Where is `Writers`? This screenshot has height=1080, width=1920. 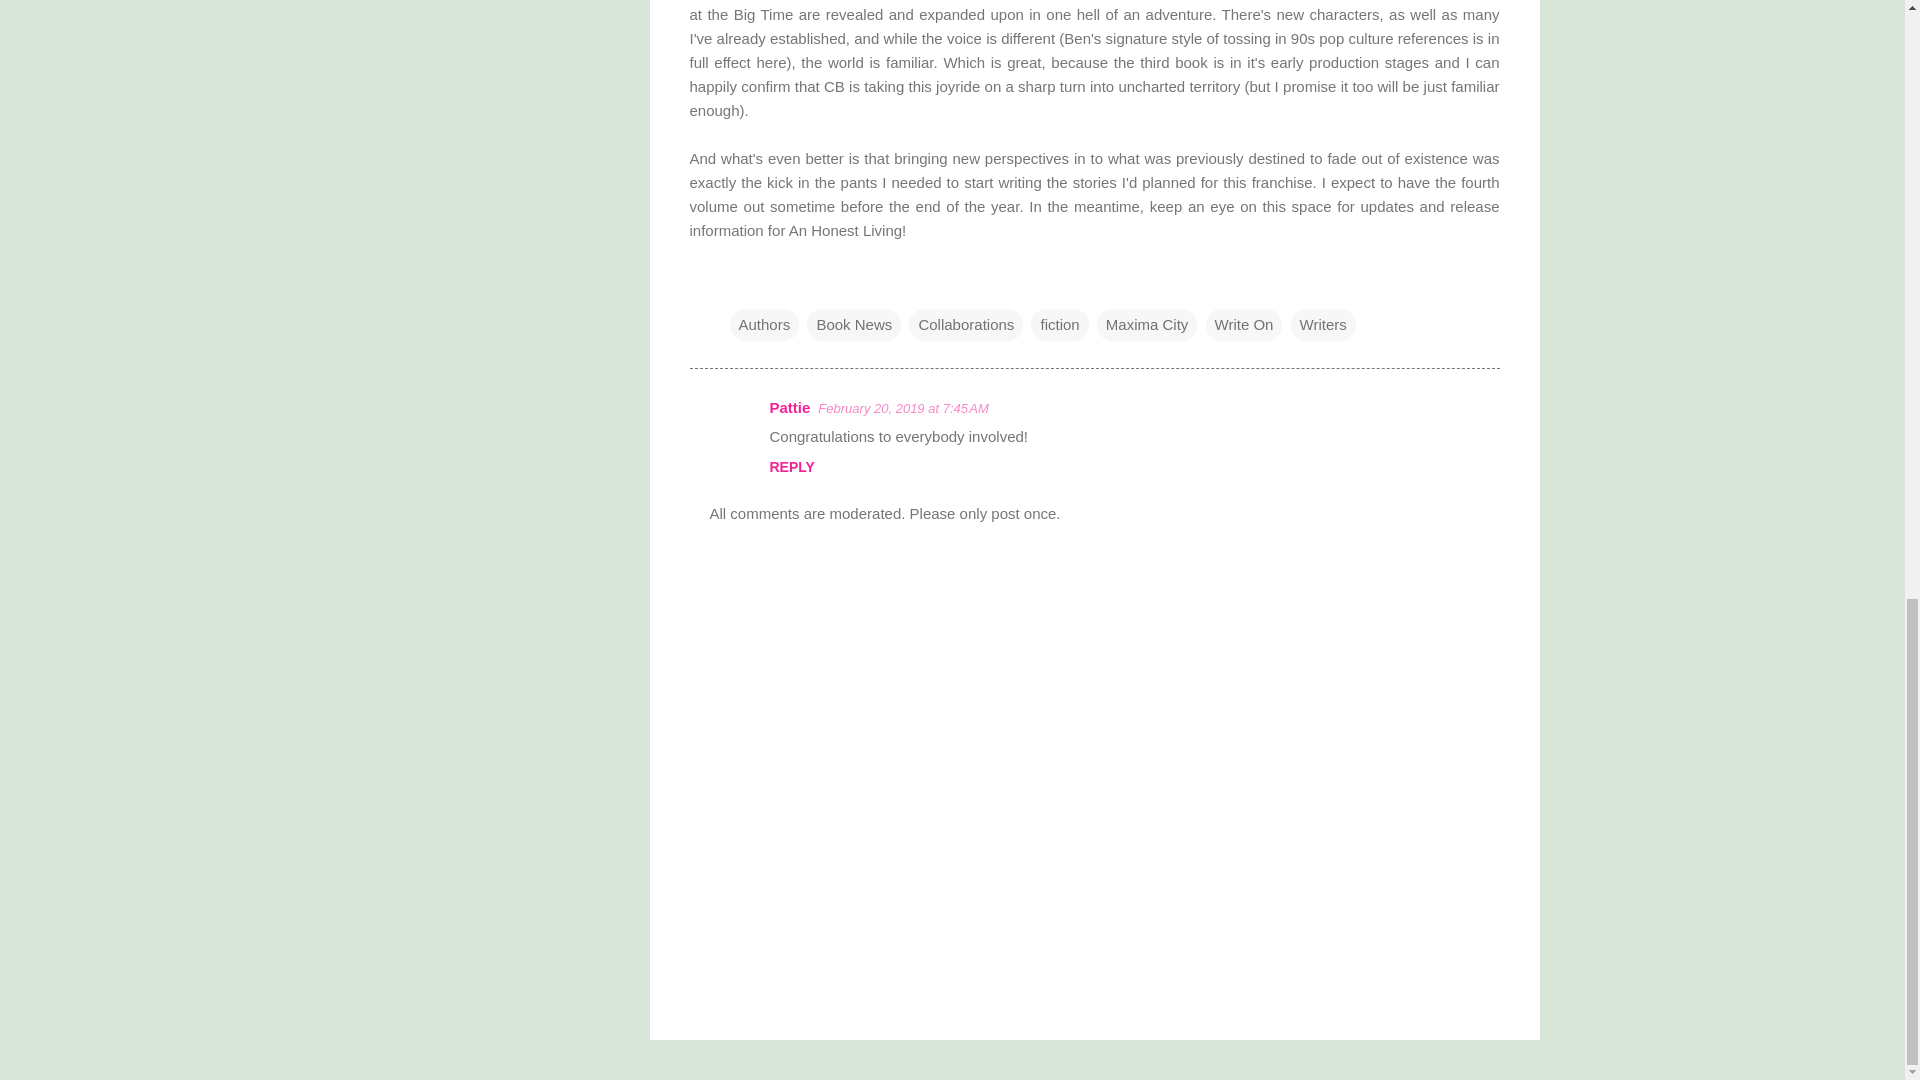 Writers is located at coordinates (1322, 324).